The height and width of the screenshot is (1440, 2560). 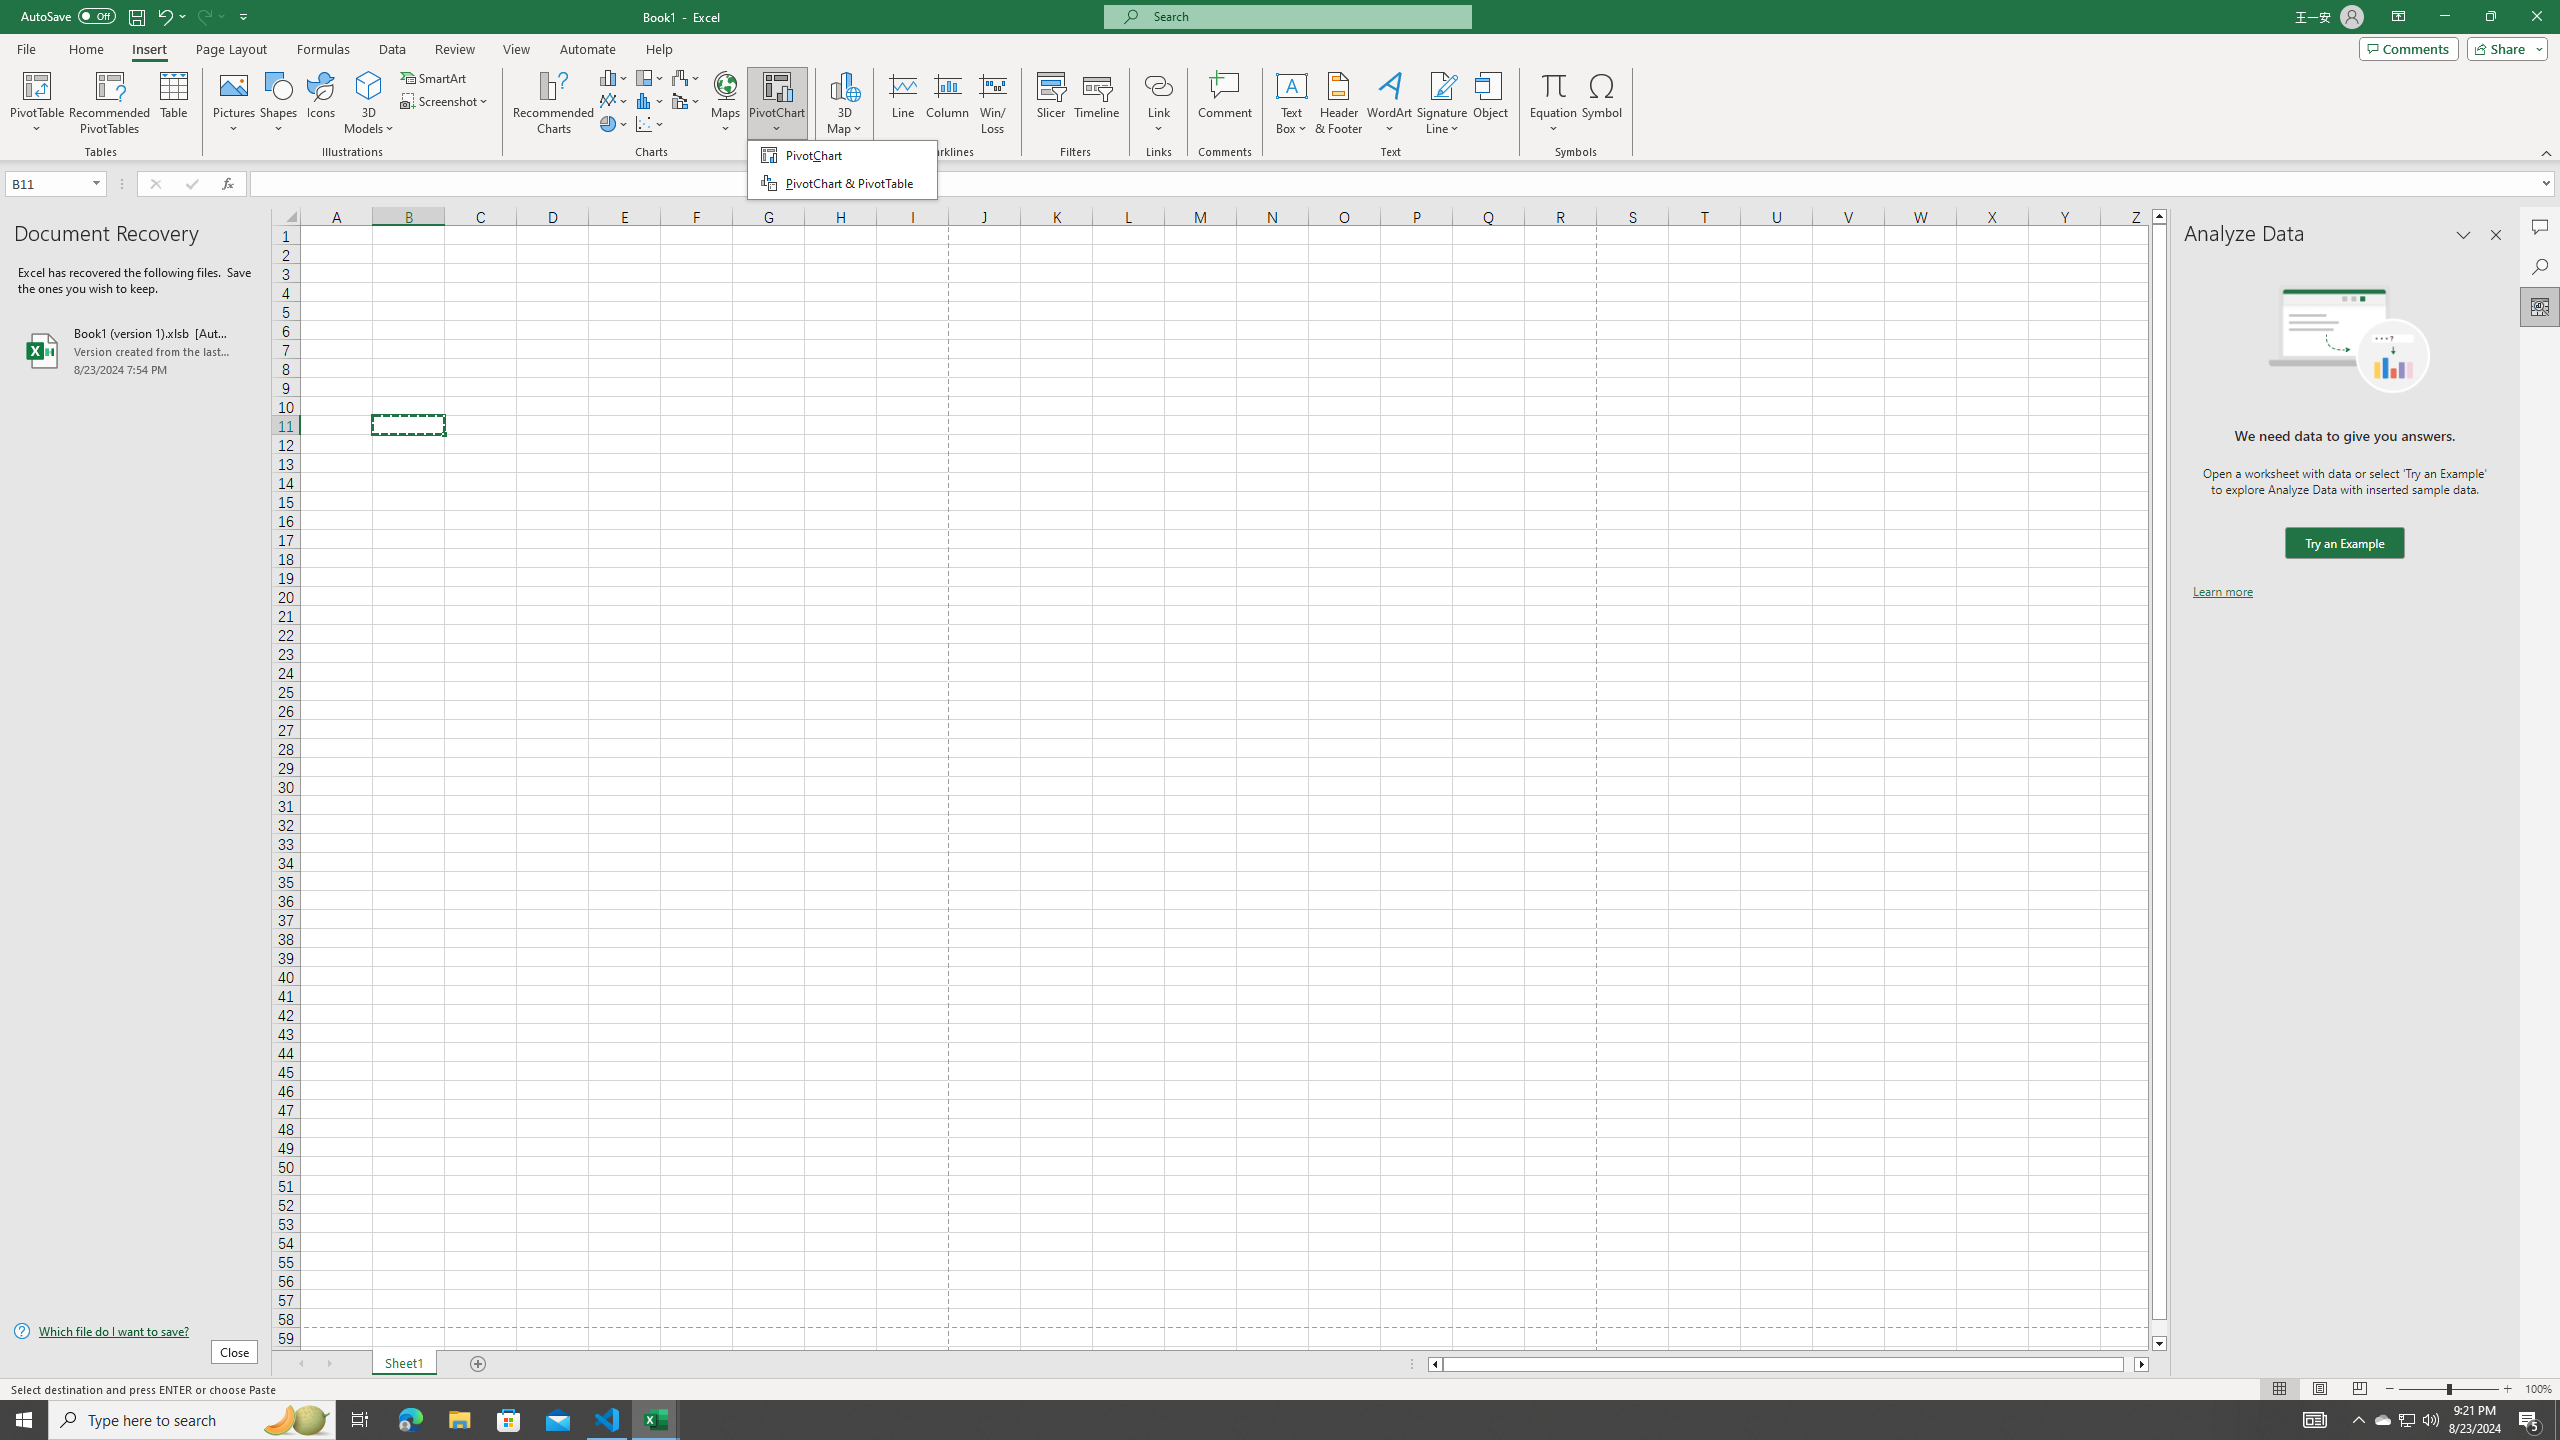 What do you see at coordinates (328, 1364) in the screenshot?
I see `Scroll Right` at bounding box center [328, 1364].